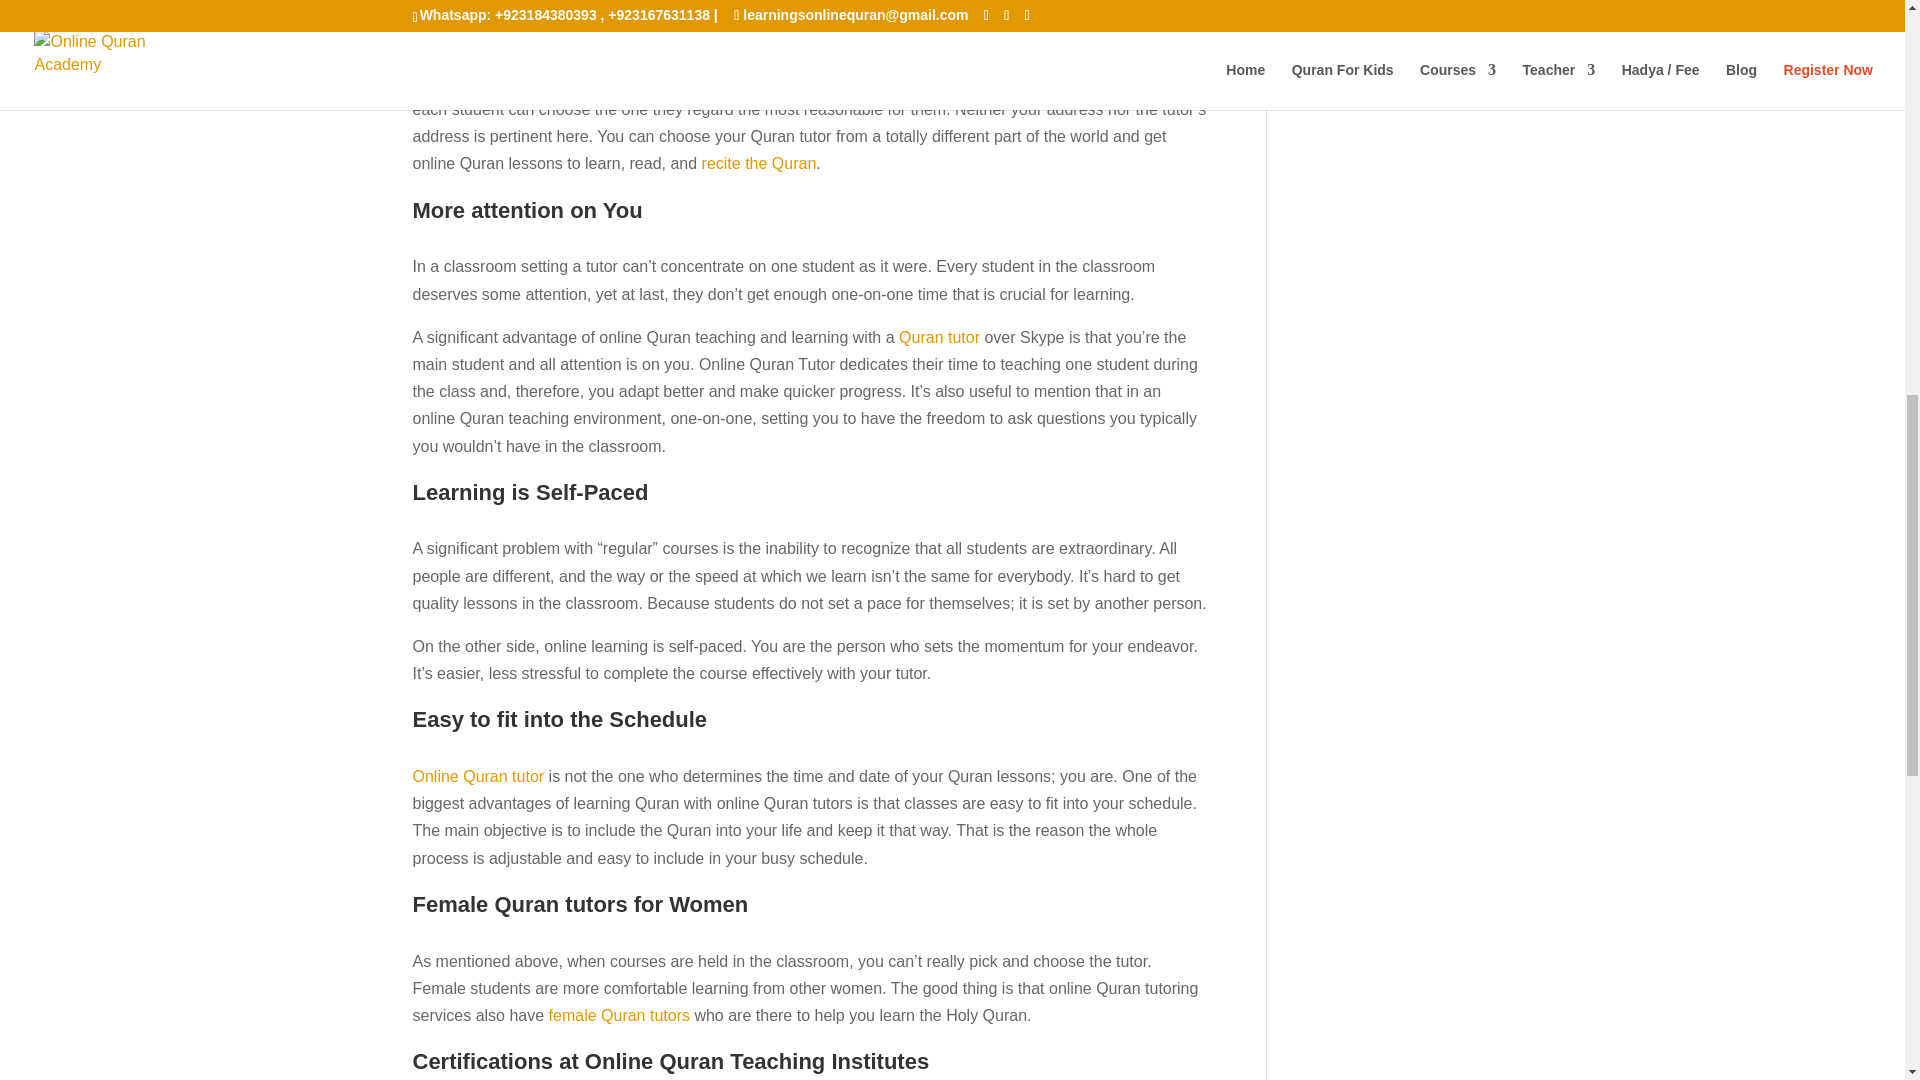 Image resolution: width=1920 pixels, height=1080 pixels. Describe the element at coordinates (760, 163) in the screenshot. I see `recite the Quran` at that location.